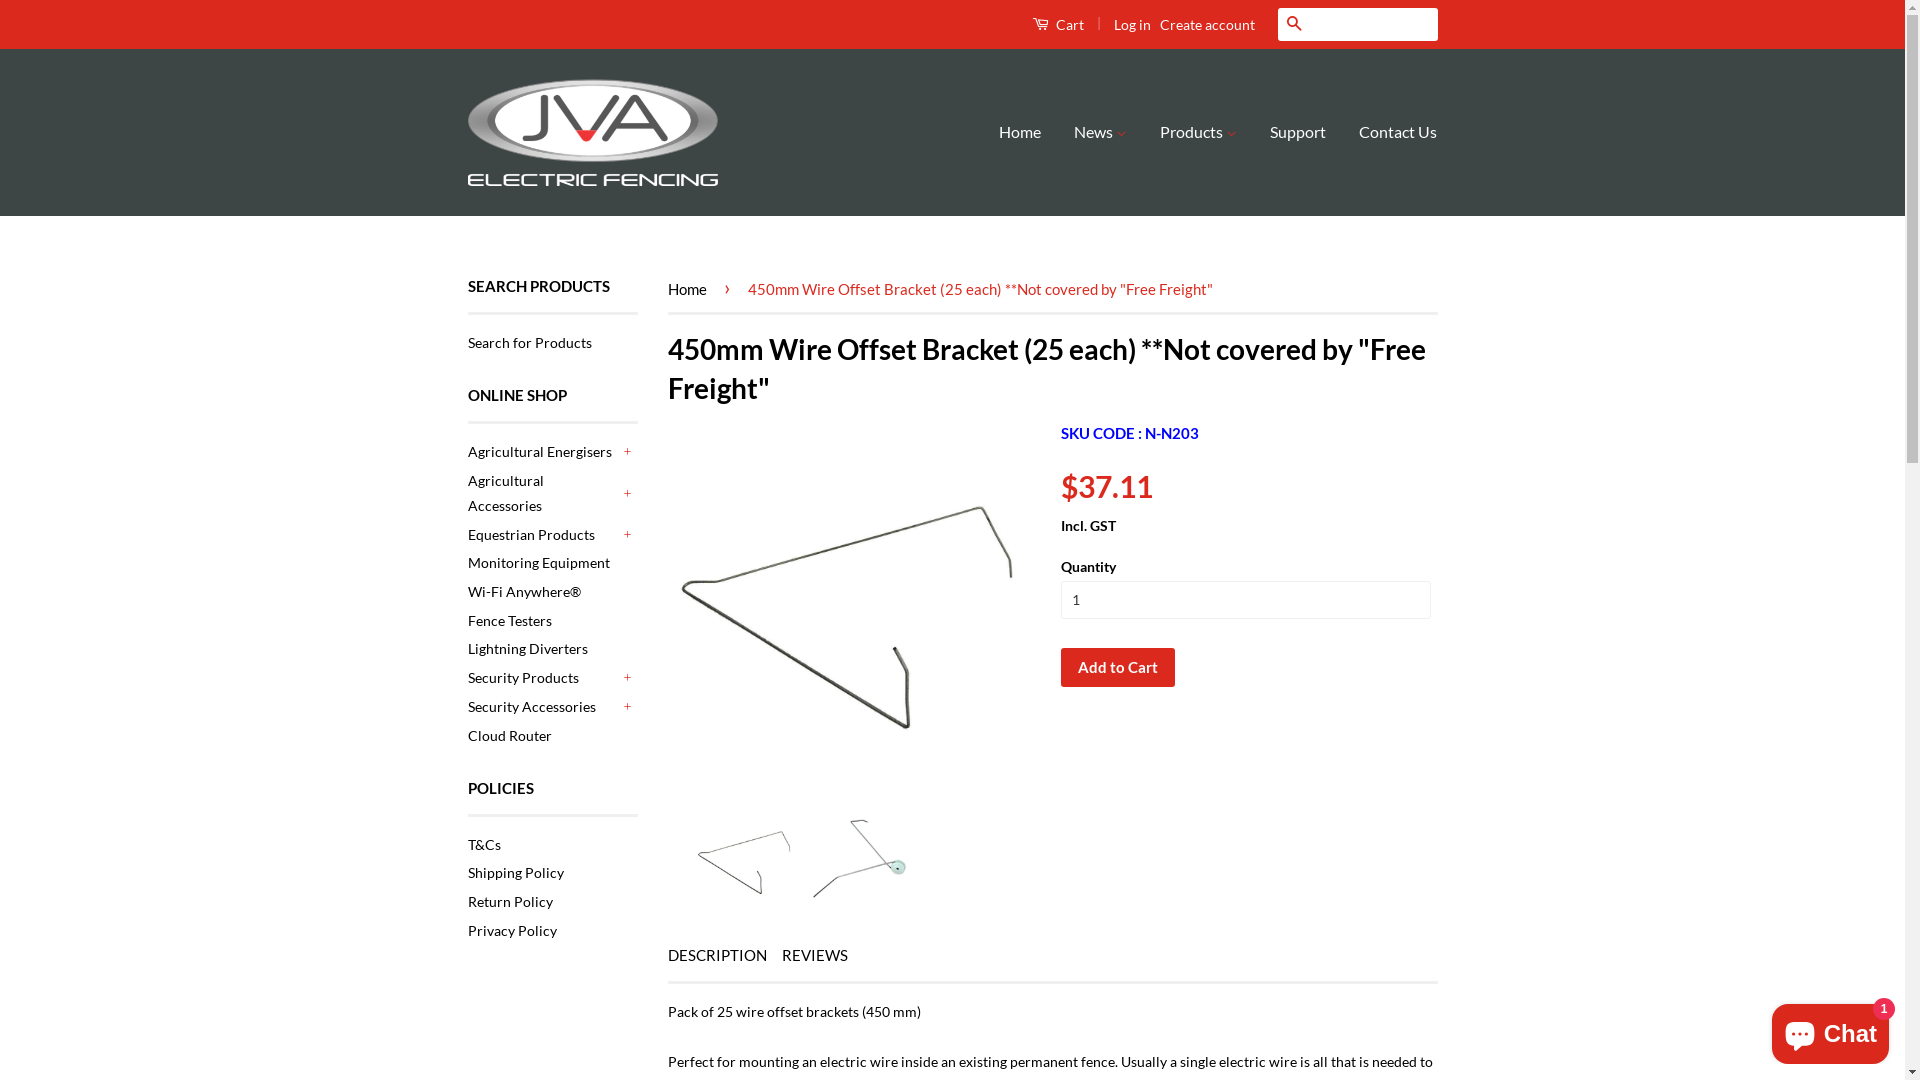 The image size is (1920, 1080). I want to click on Products, so click(1198, 132).